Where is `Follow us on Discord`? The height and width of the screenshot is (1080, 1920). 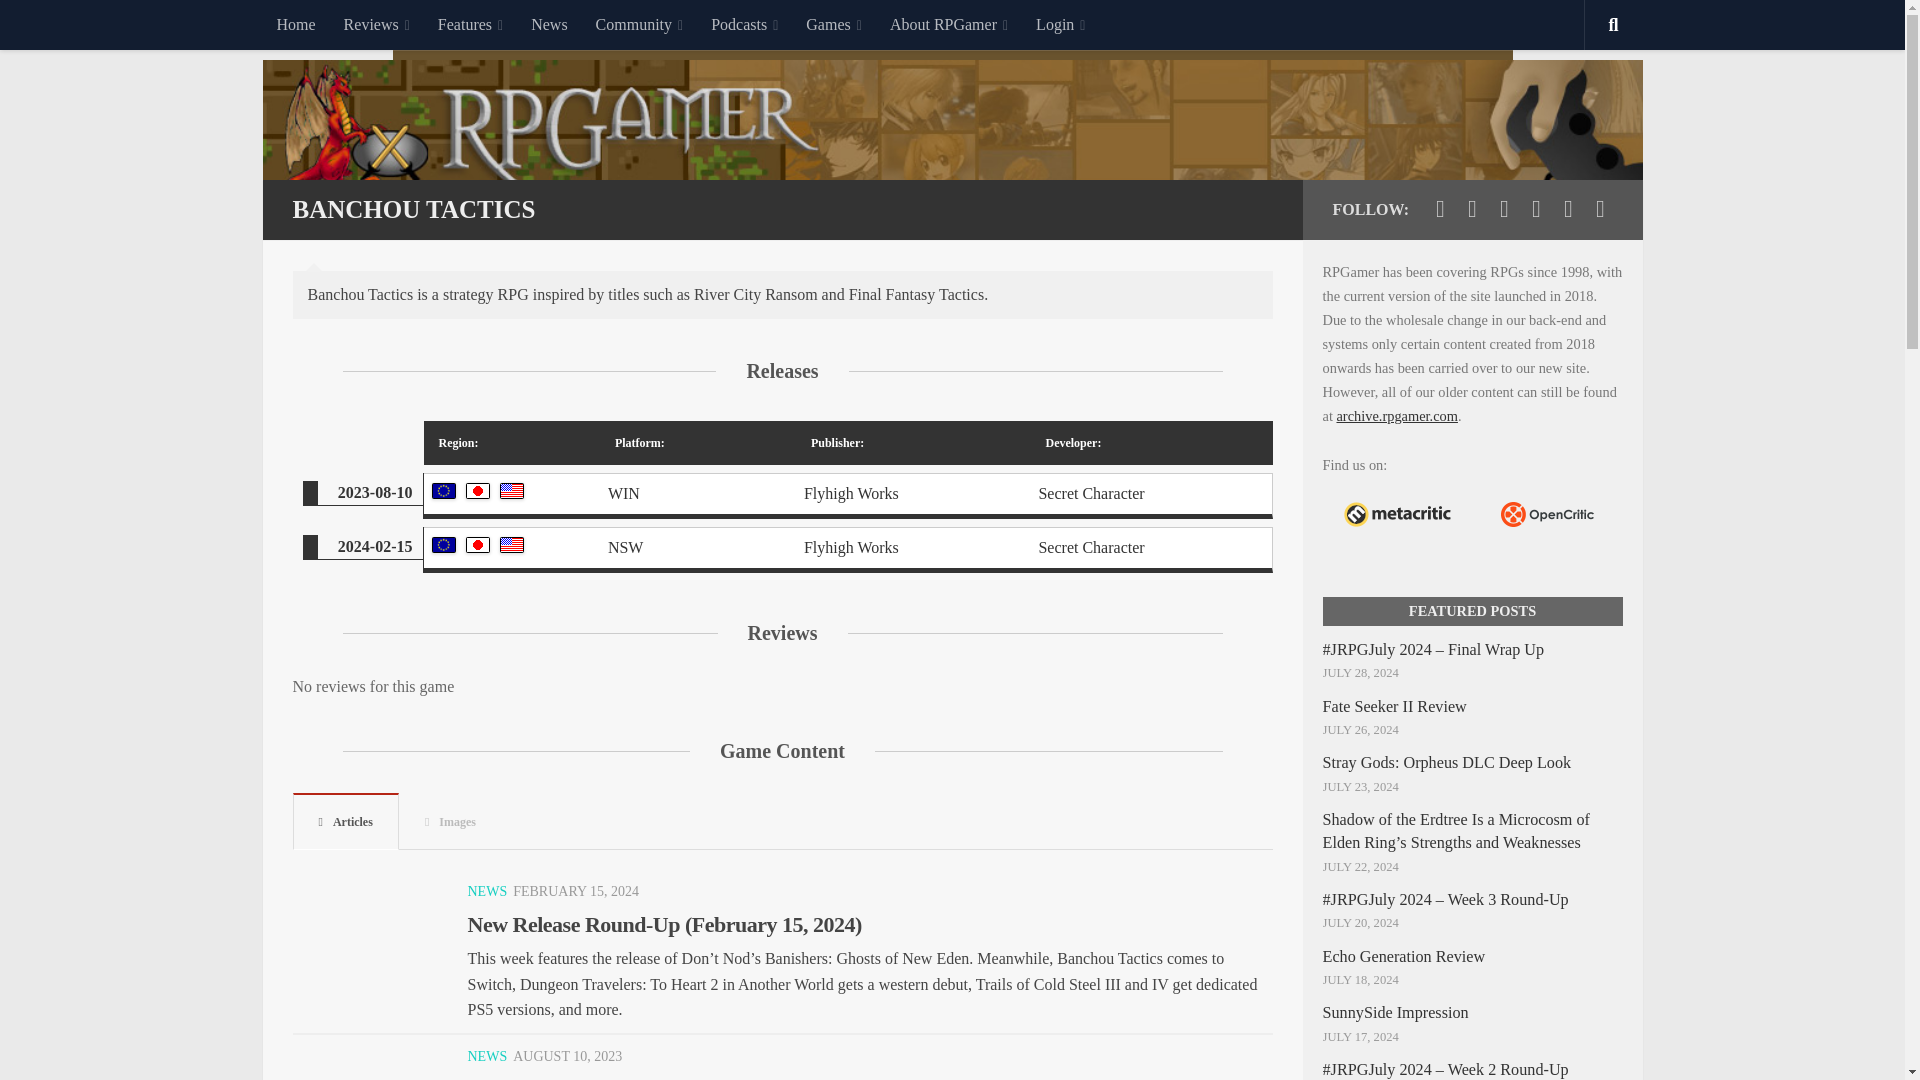
Follow us on Discord is located at coordinates (1568, 208).